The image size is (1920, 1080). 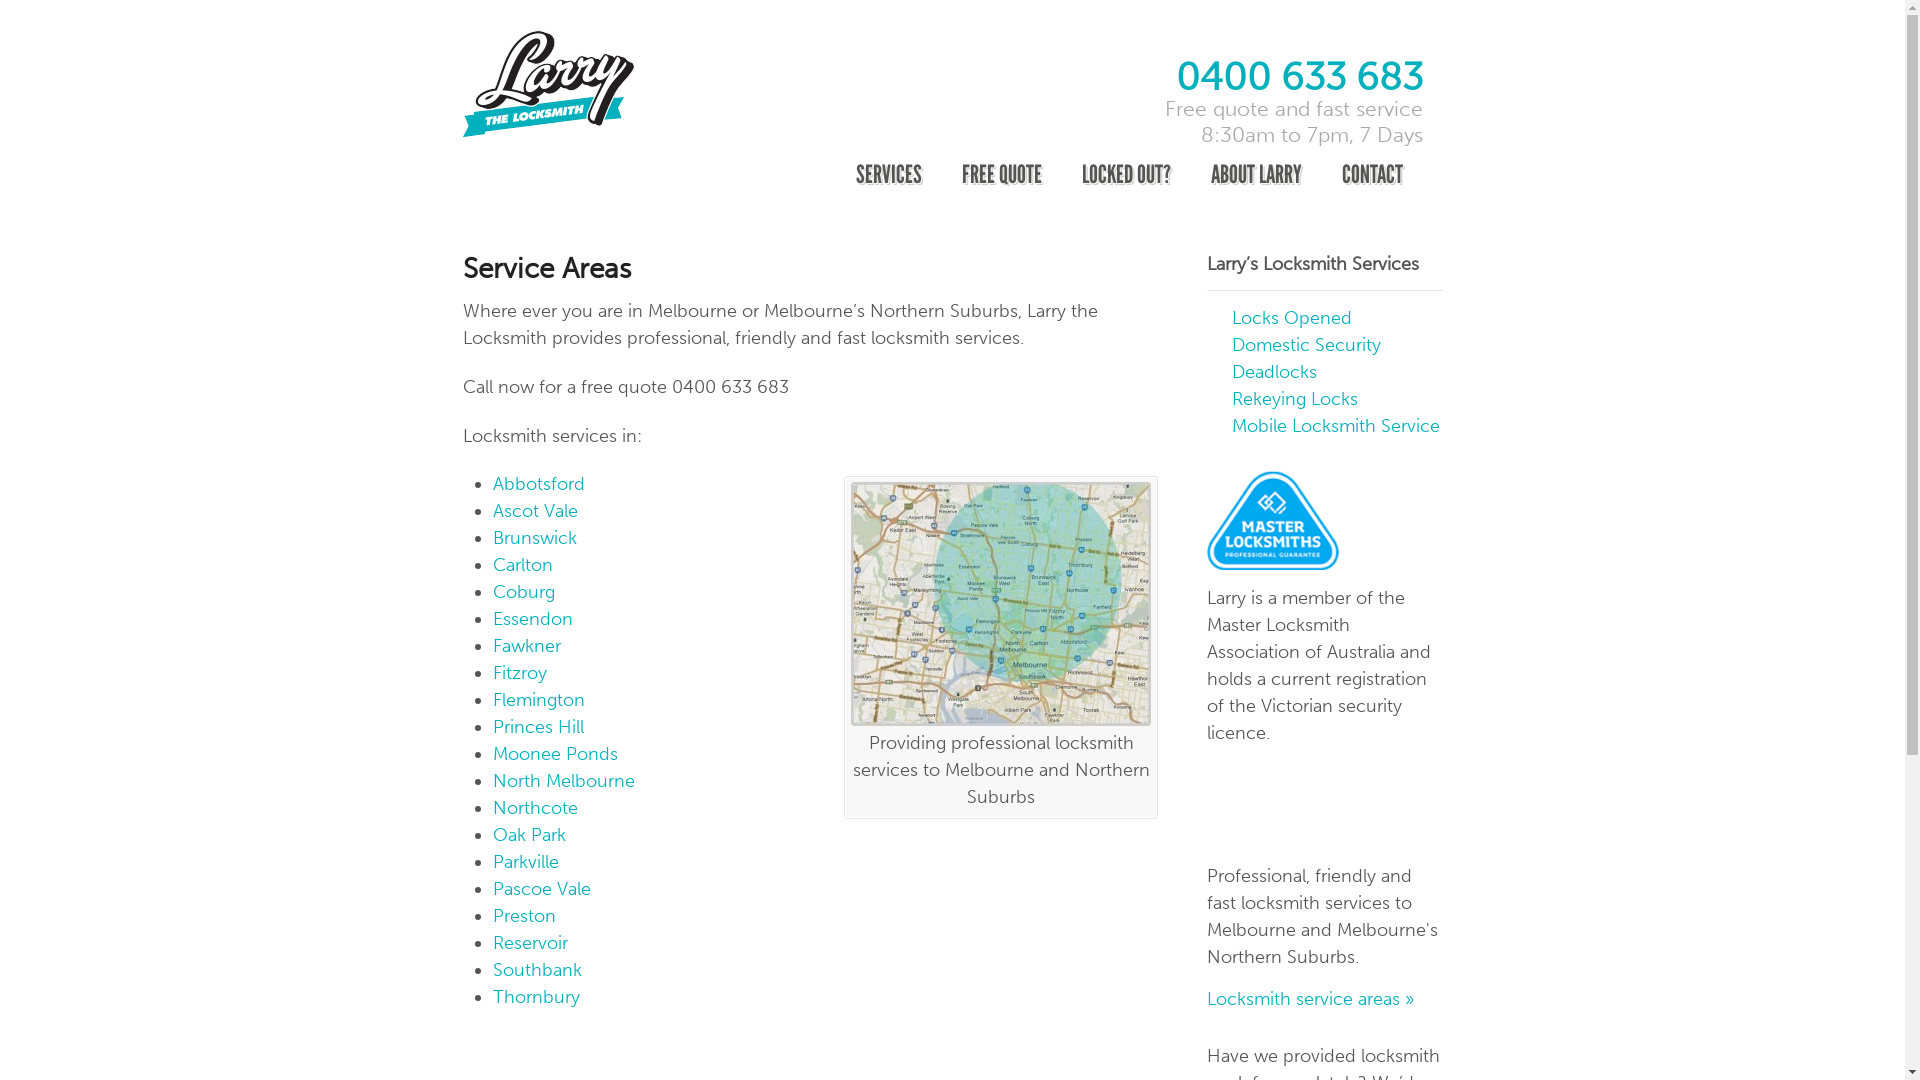 What do you see at coordinates (534, 808) in the screenshot?
I see `Northcote` at bounding box center [534, 808].